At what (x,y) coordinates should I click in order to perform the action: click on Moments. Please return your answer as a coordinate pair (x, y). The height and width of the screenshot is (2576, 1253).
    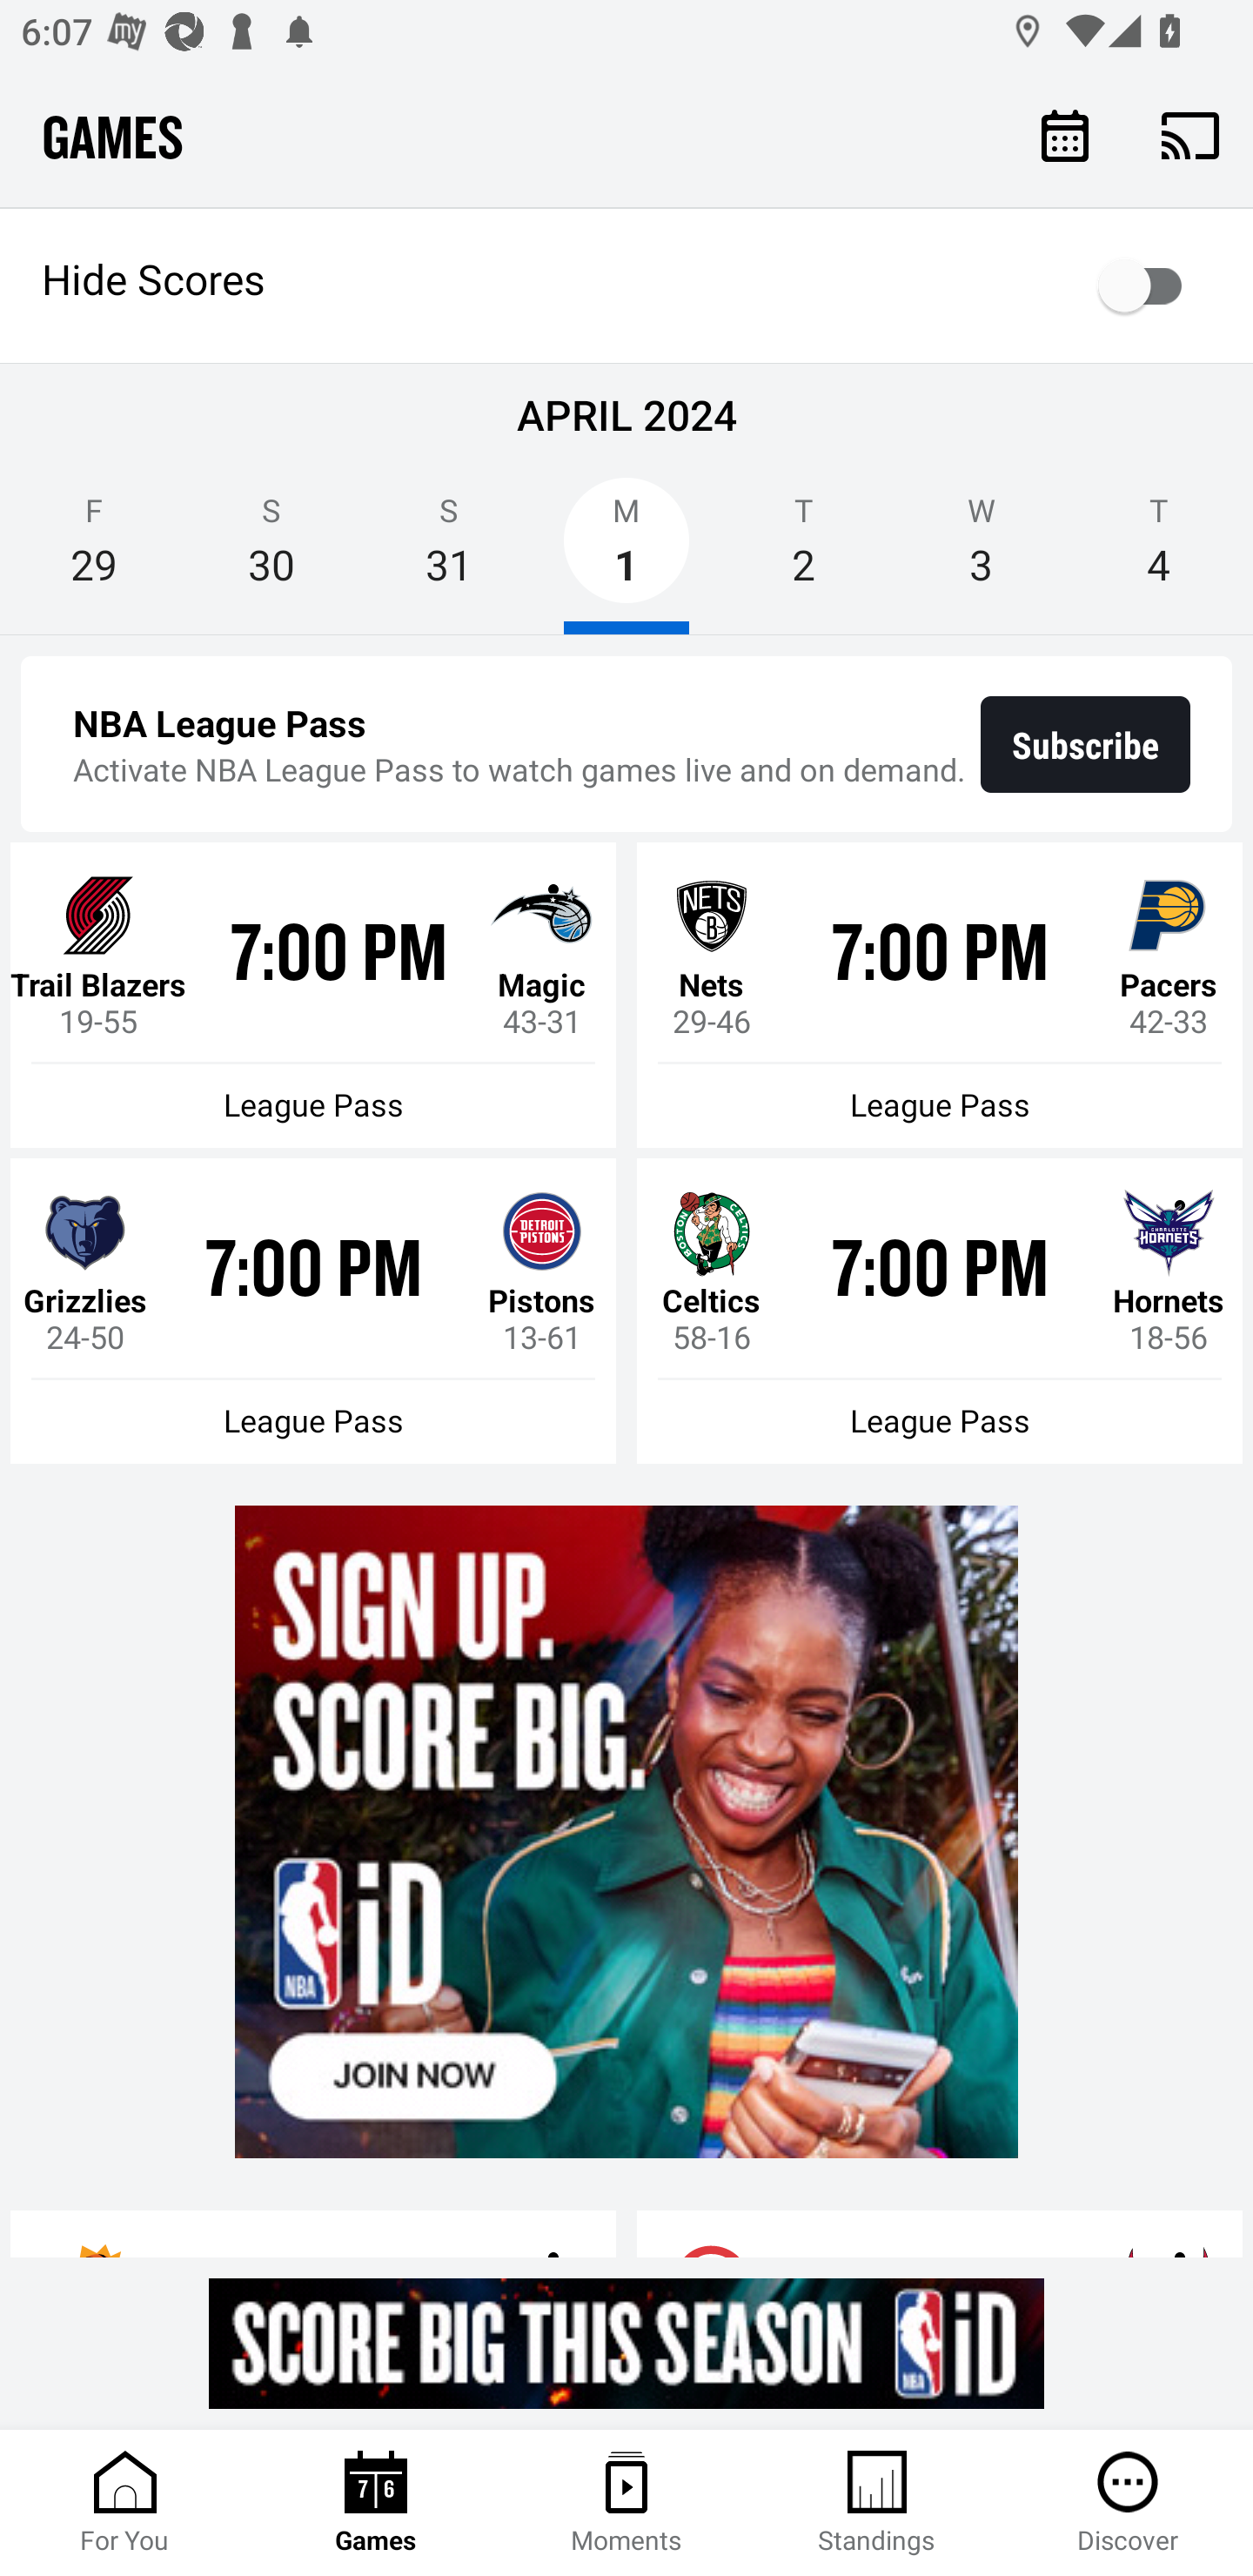
    Looking at the image, I should click on (626, 2503).